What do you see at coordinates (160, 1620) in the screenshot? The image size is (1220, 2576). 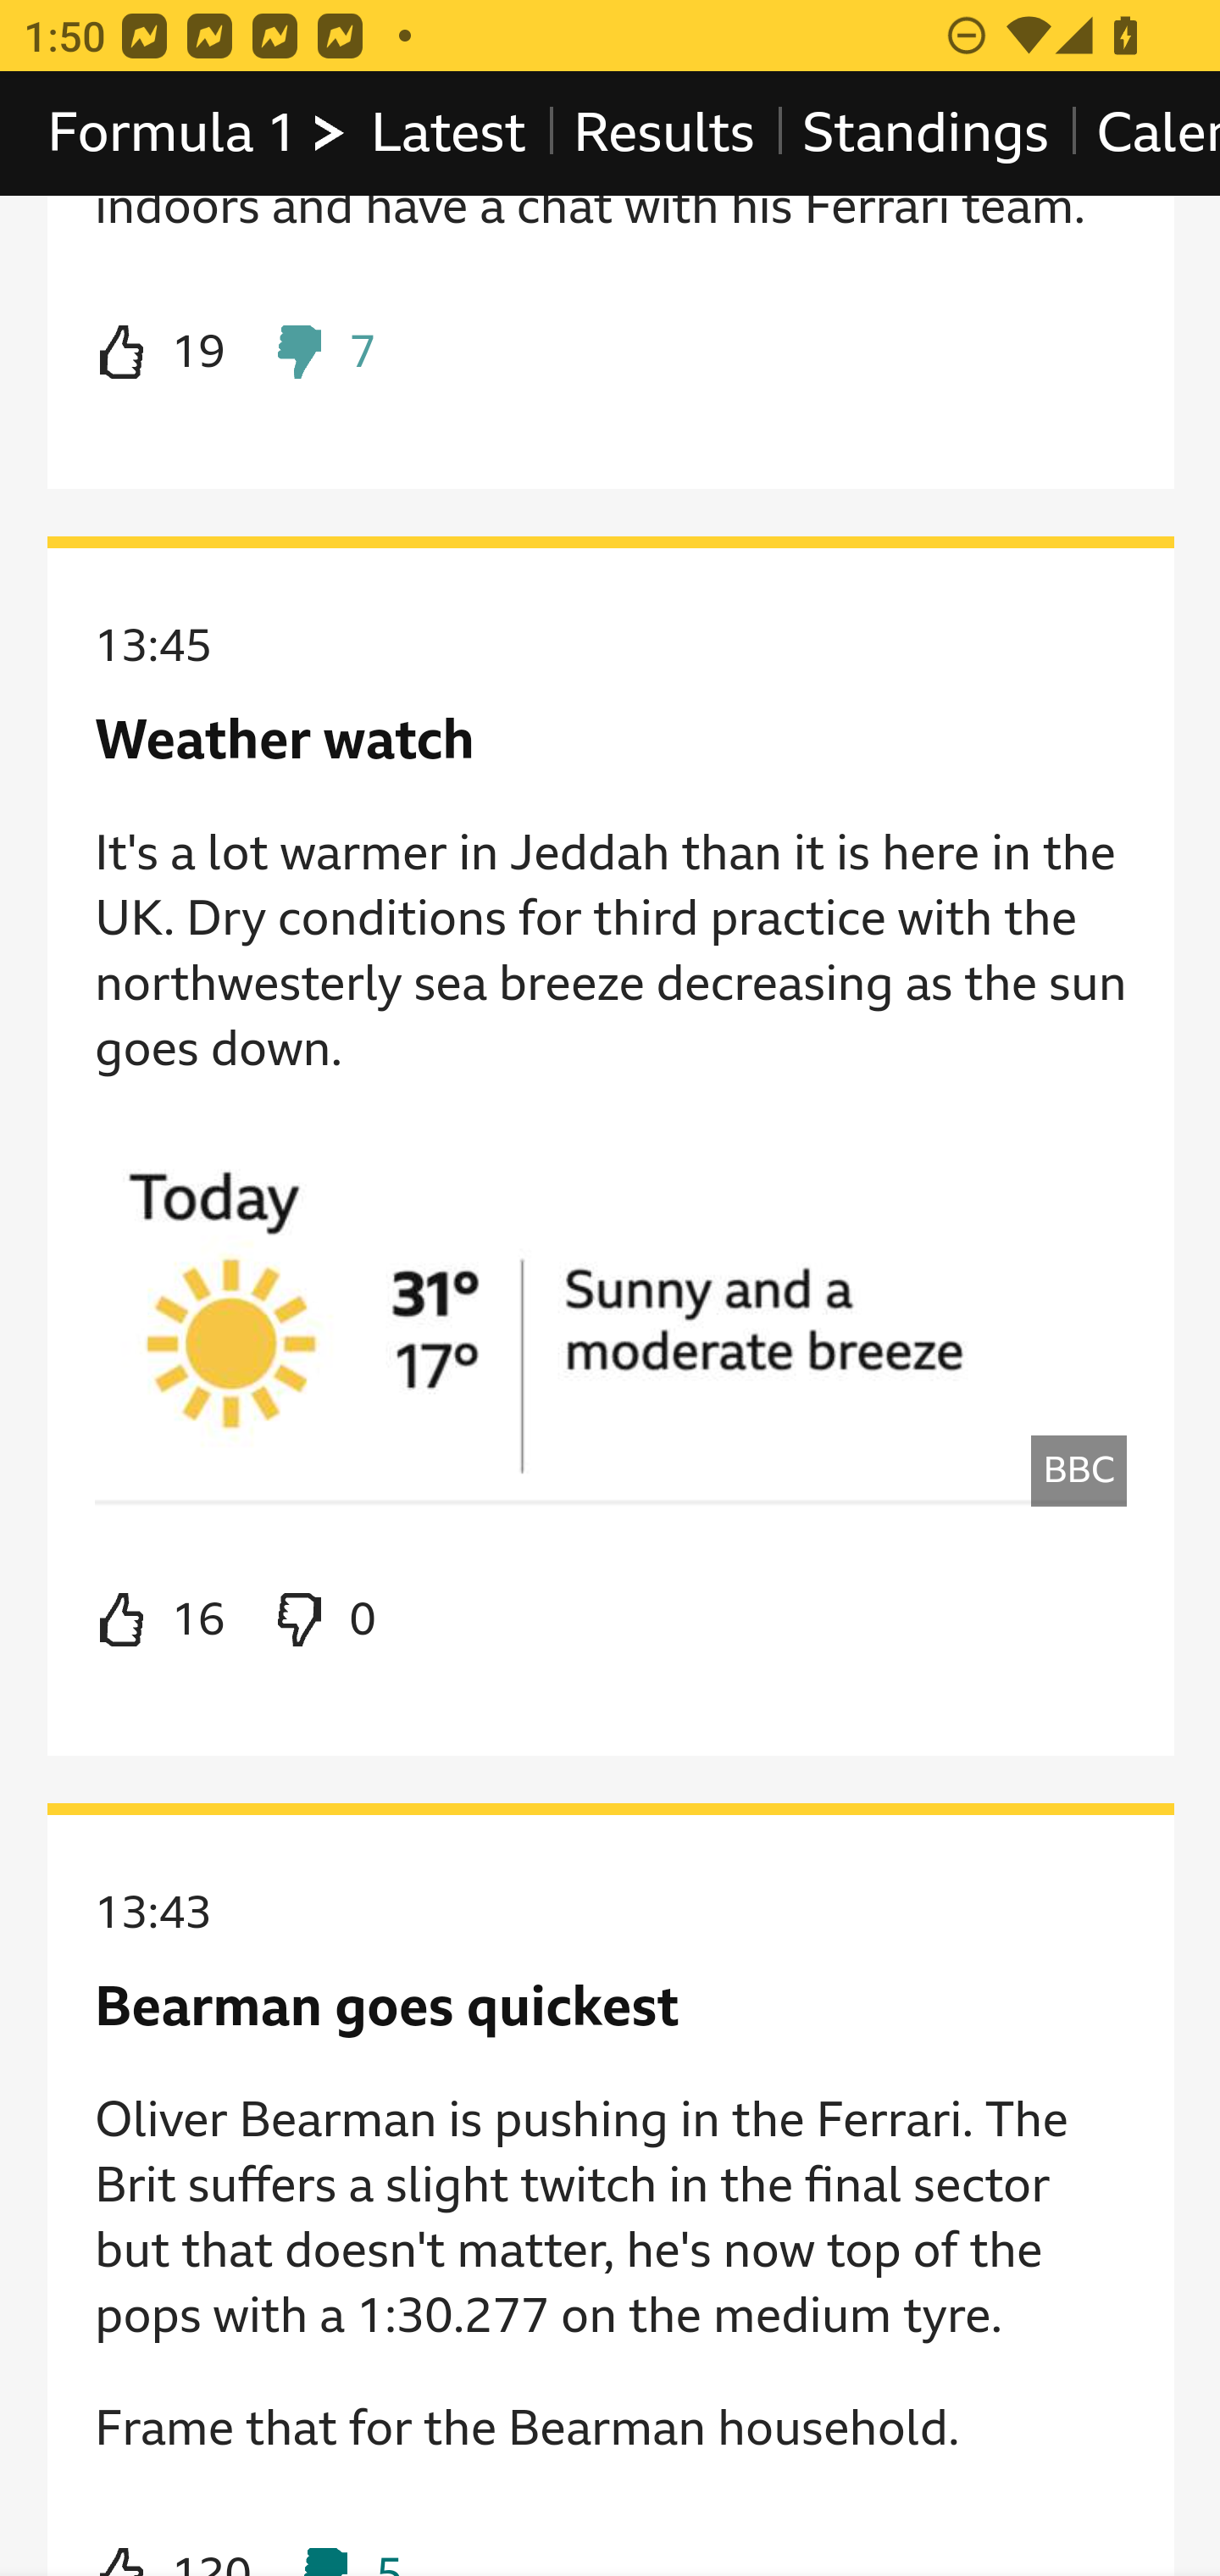 I see `Like` at bounding box center [160, 1620].